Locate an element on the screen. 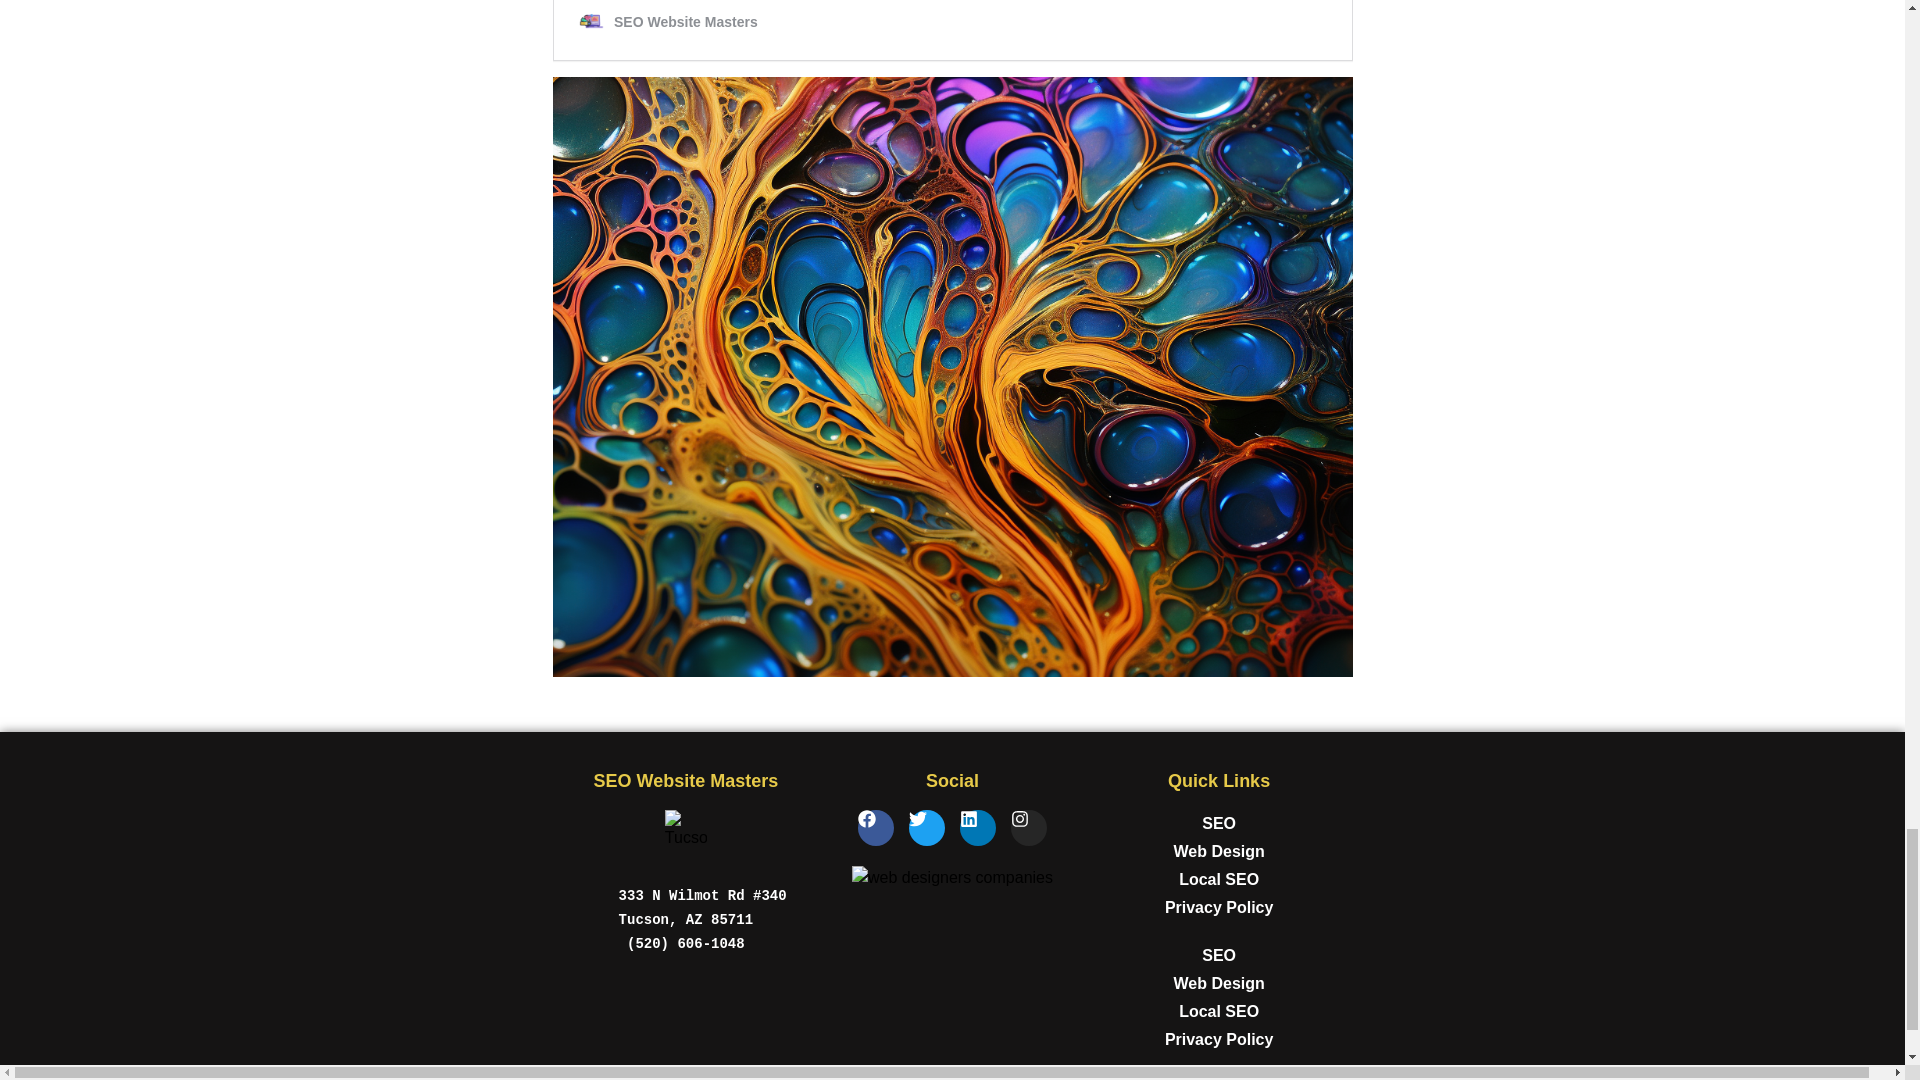  Privacy Policy is located at coordinates (1219, 908).